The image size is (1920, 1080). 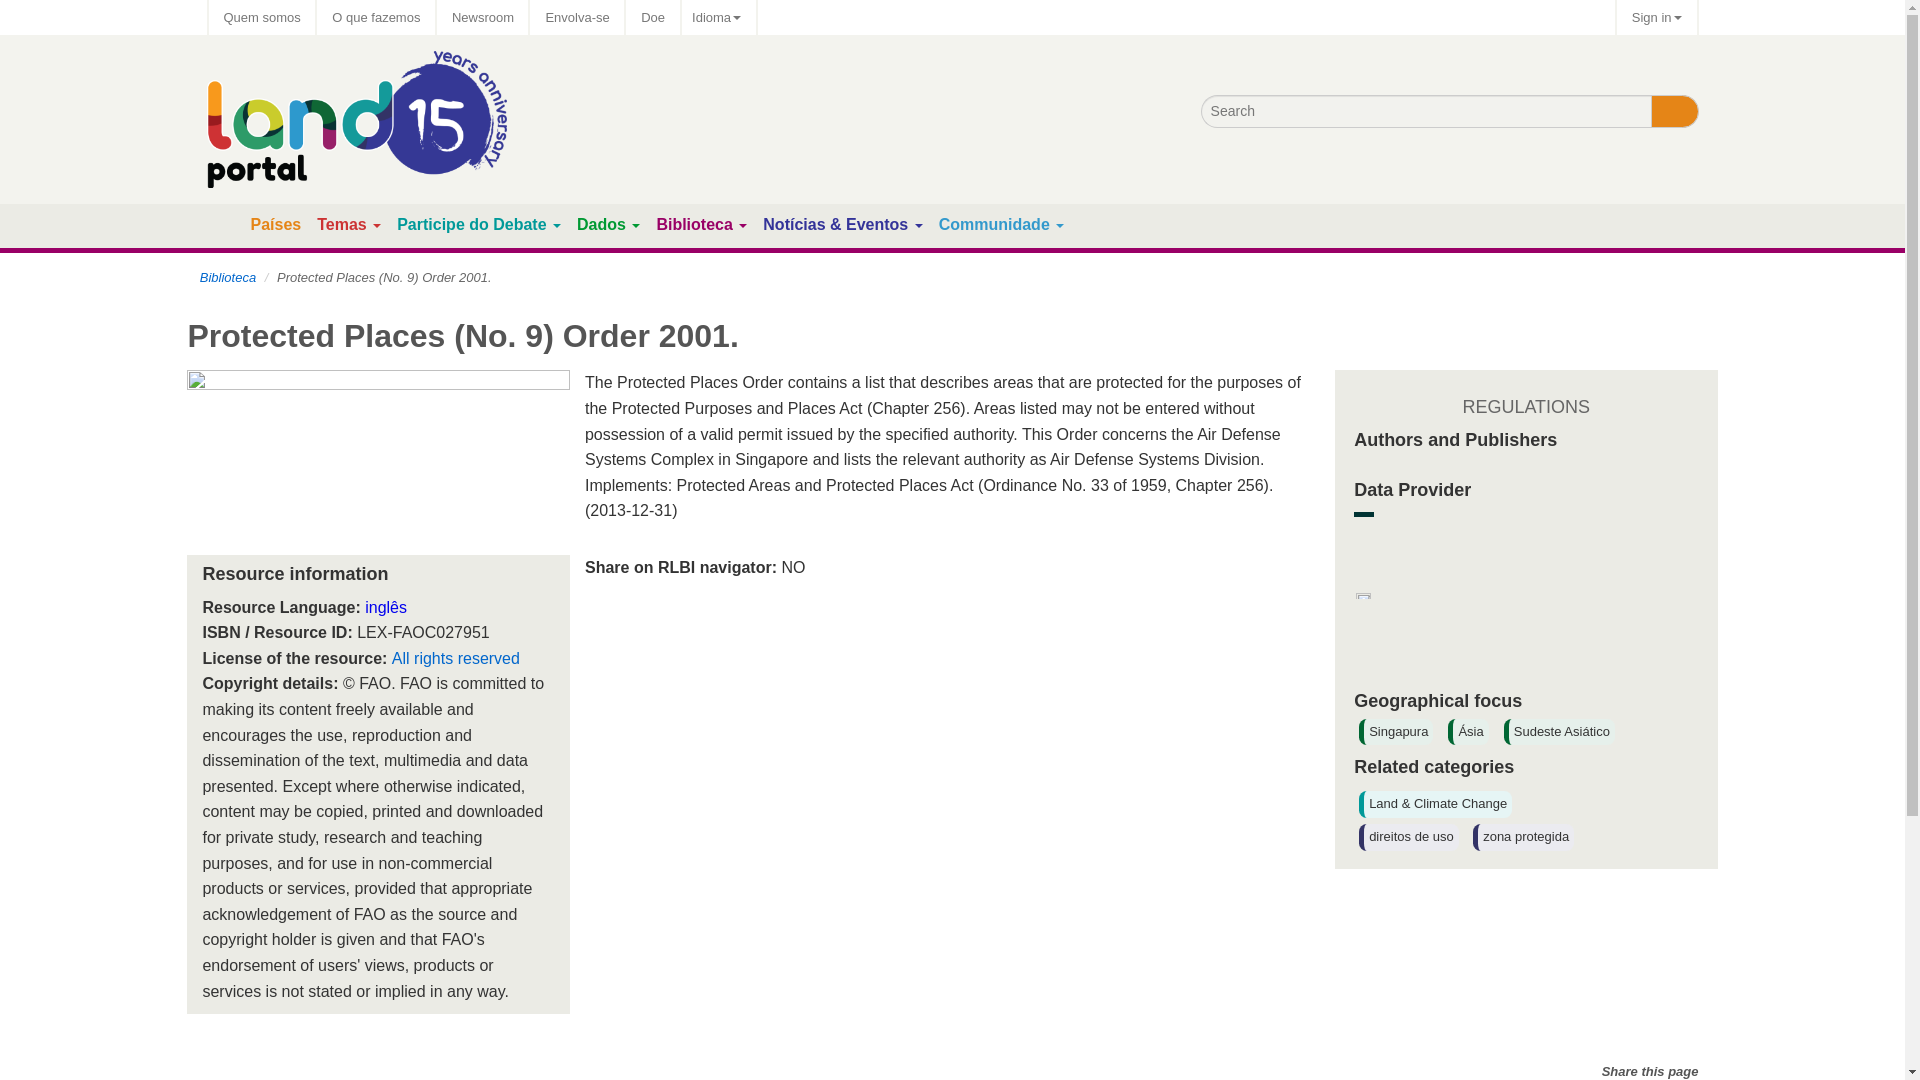 What do you see at coordinates (483, 17) in the screenshot?
I see `Newsroom` at bounding box center [483, 17].